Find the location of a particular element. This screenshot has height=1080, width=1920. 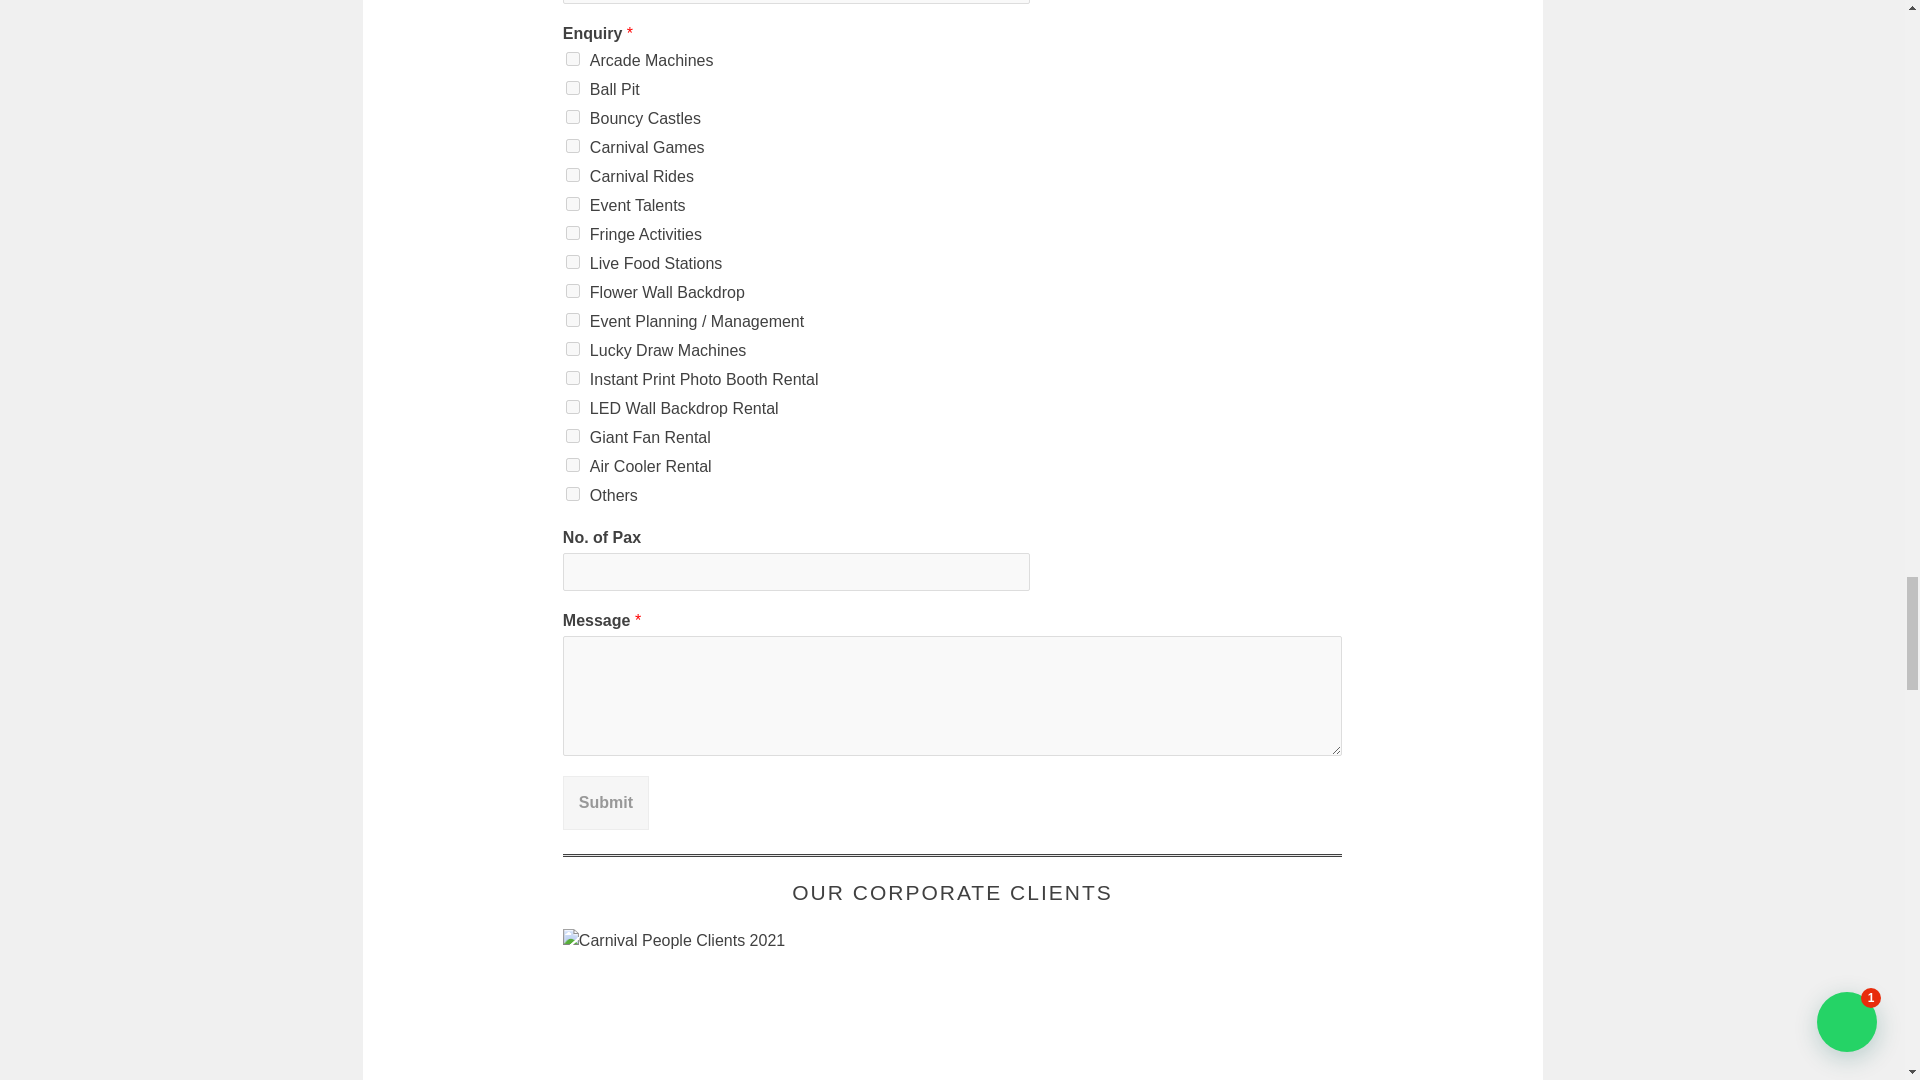

Lucky Draw Machines is located at coordinates (572, 349).